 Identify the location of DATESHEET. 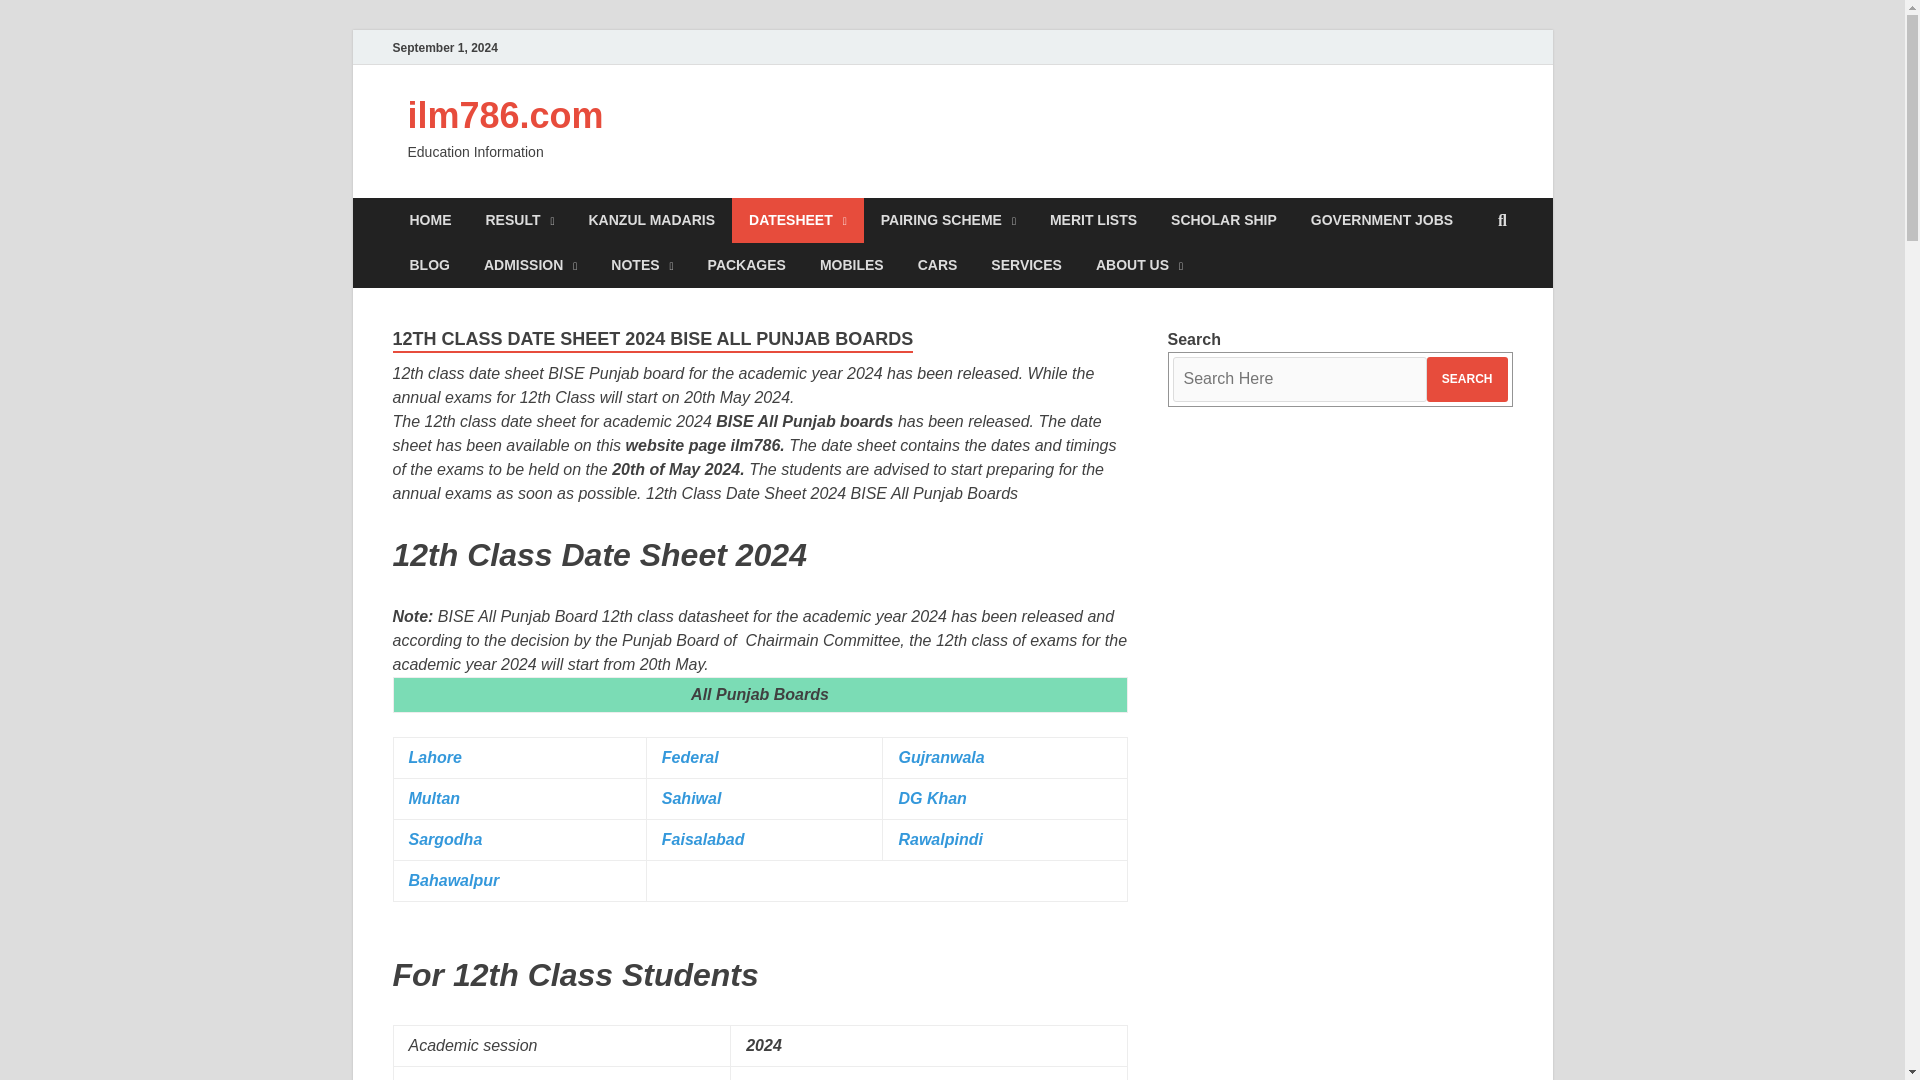
(798, 220).